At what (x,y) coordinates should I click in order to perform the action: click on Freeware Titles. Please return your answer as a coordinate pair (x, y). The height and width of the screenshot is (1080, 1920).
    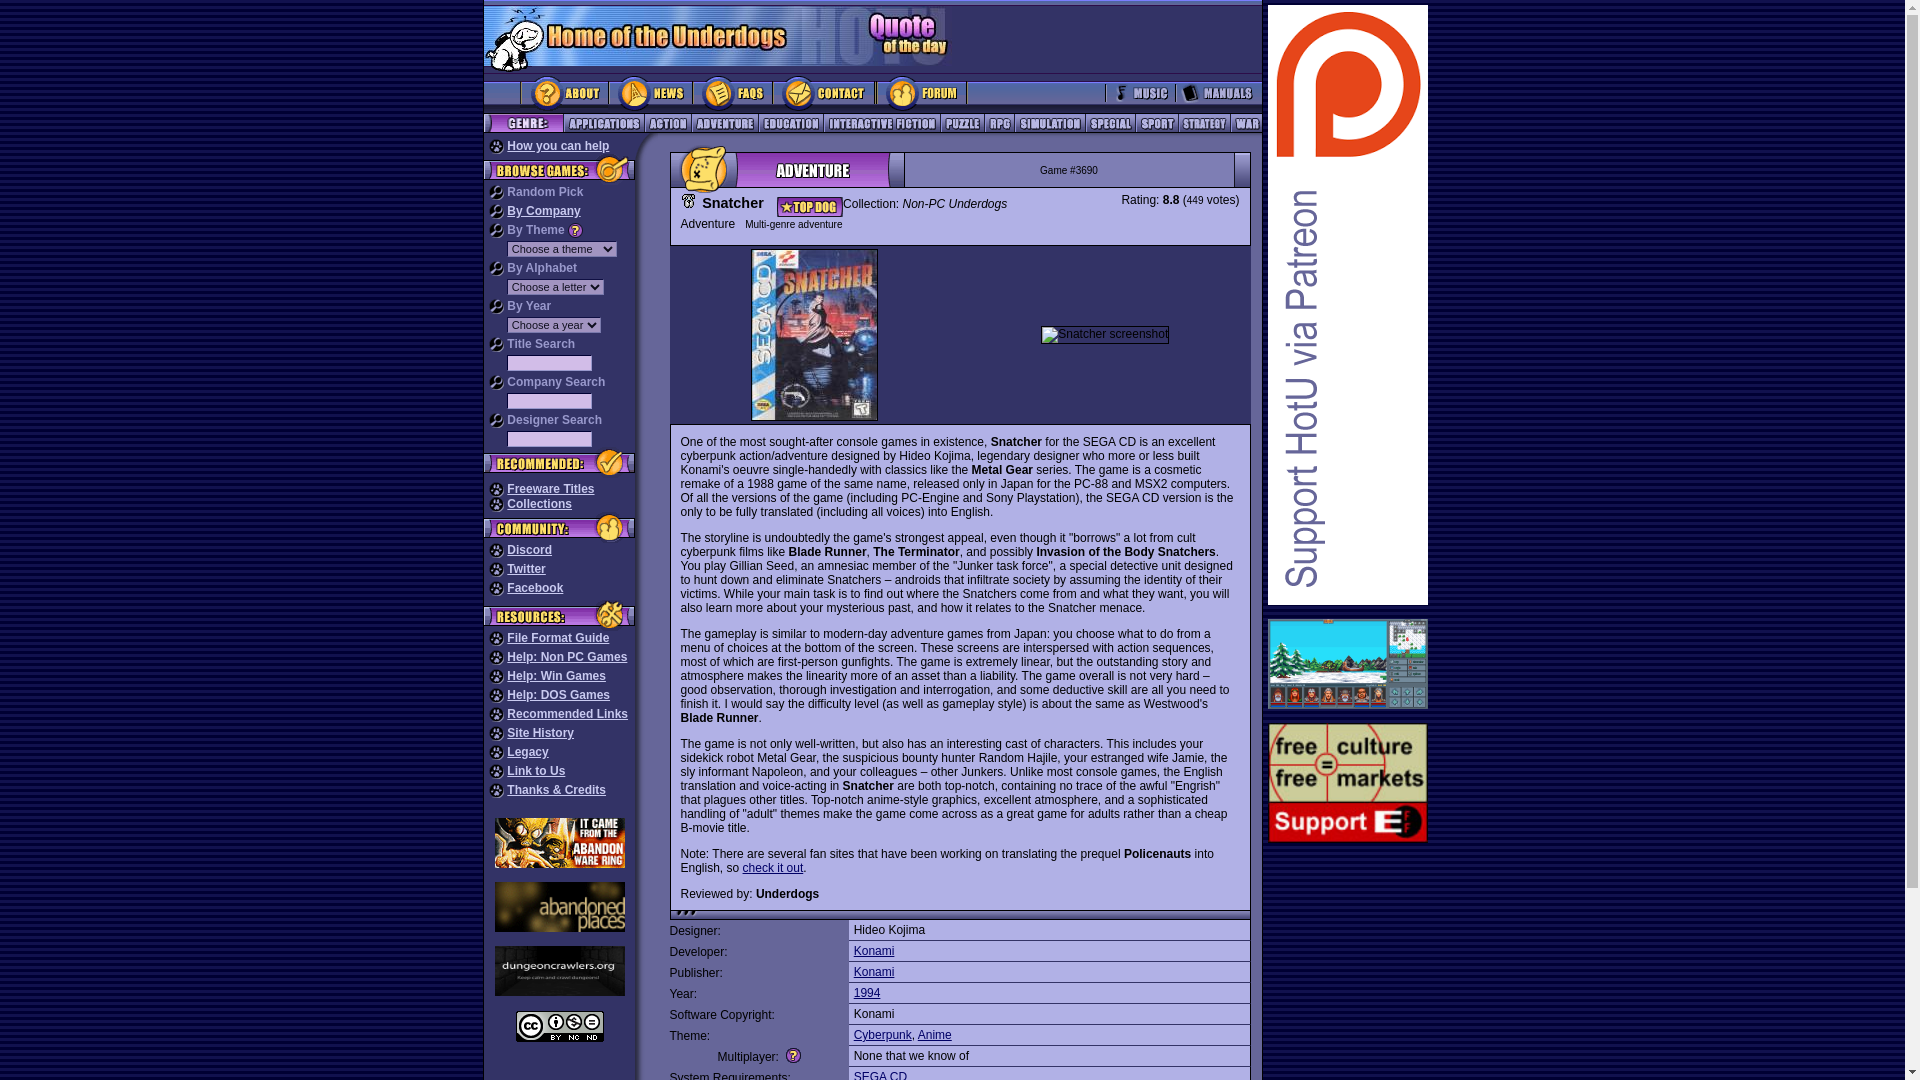
    Looking at the image, I should click on (550, 488).